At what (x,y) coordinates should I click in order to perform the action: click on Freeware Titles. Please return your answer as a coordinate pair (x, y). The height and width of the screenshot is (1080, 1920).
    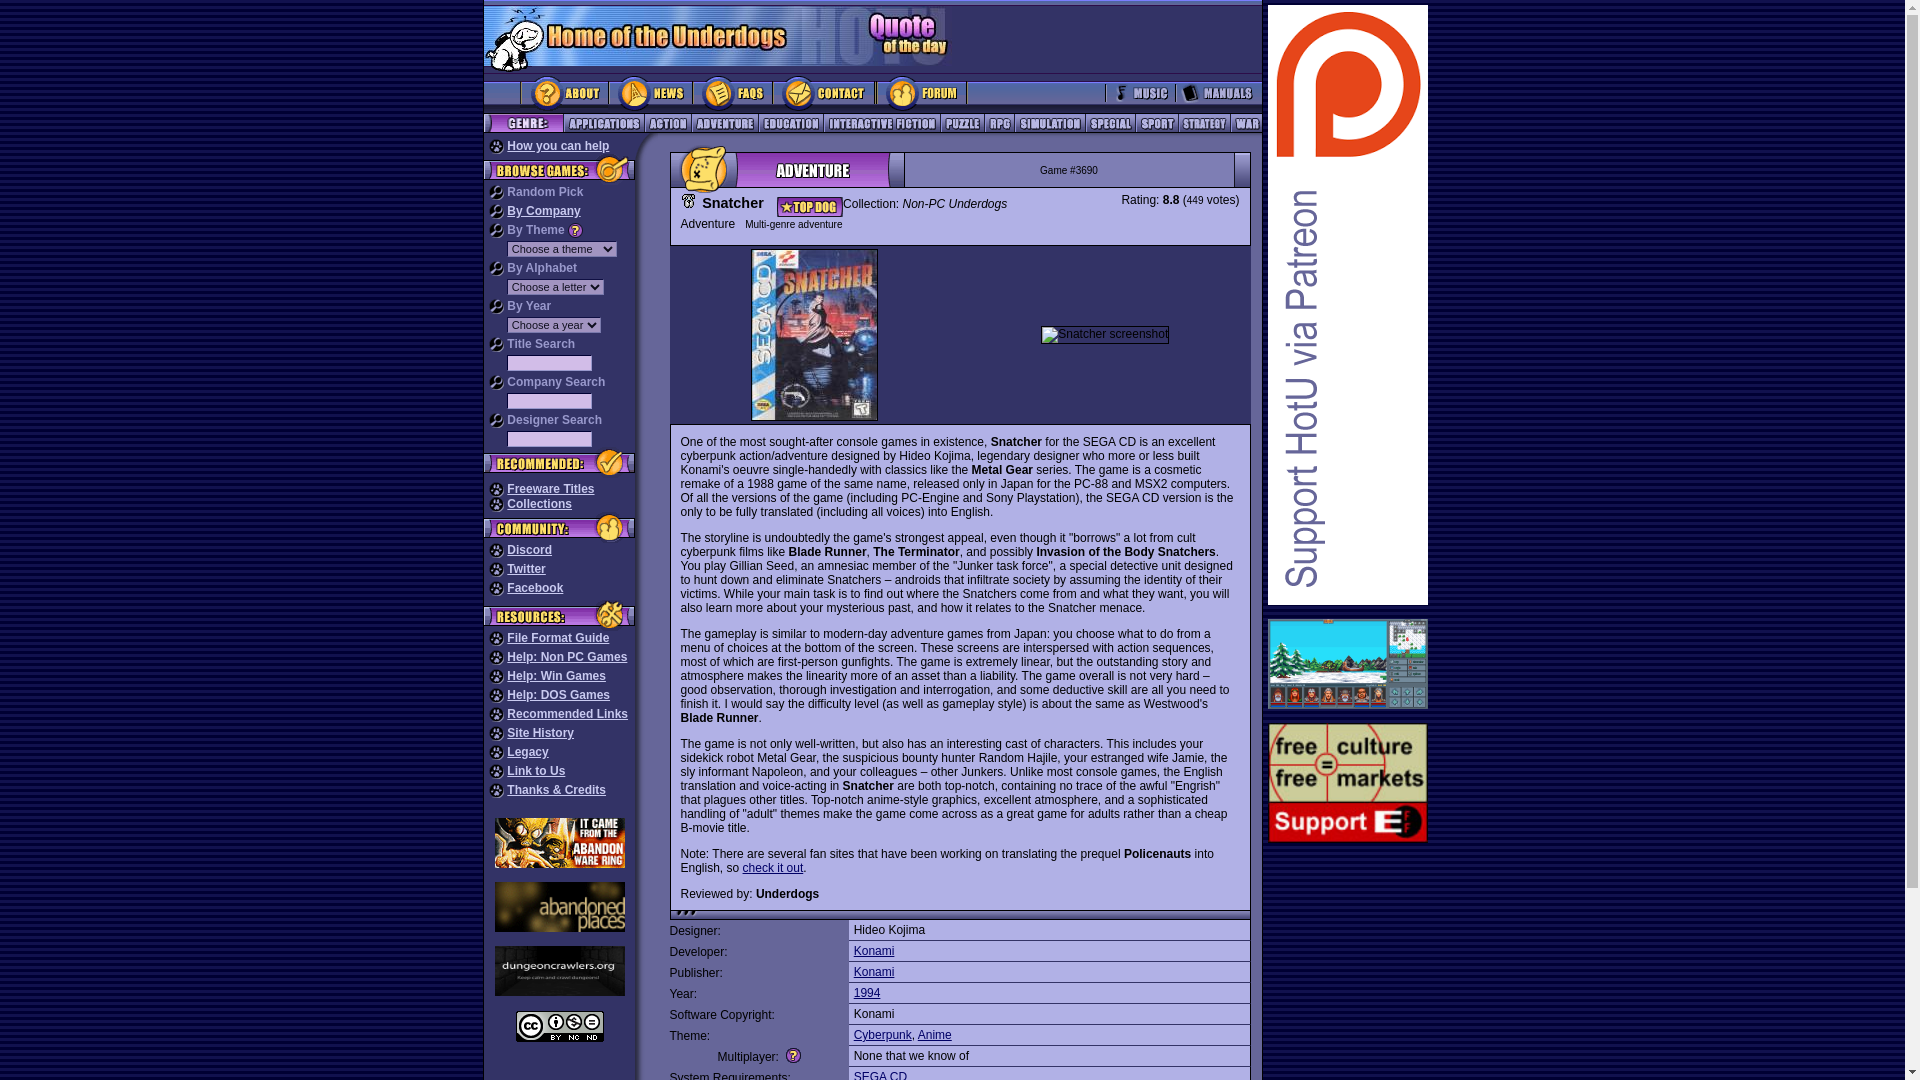
    Looking at the image, I should click on (550, 488).